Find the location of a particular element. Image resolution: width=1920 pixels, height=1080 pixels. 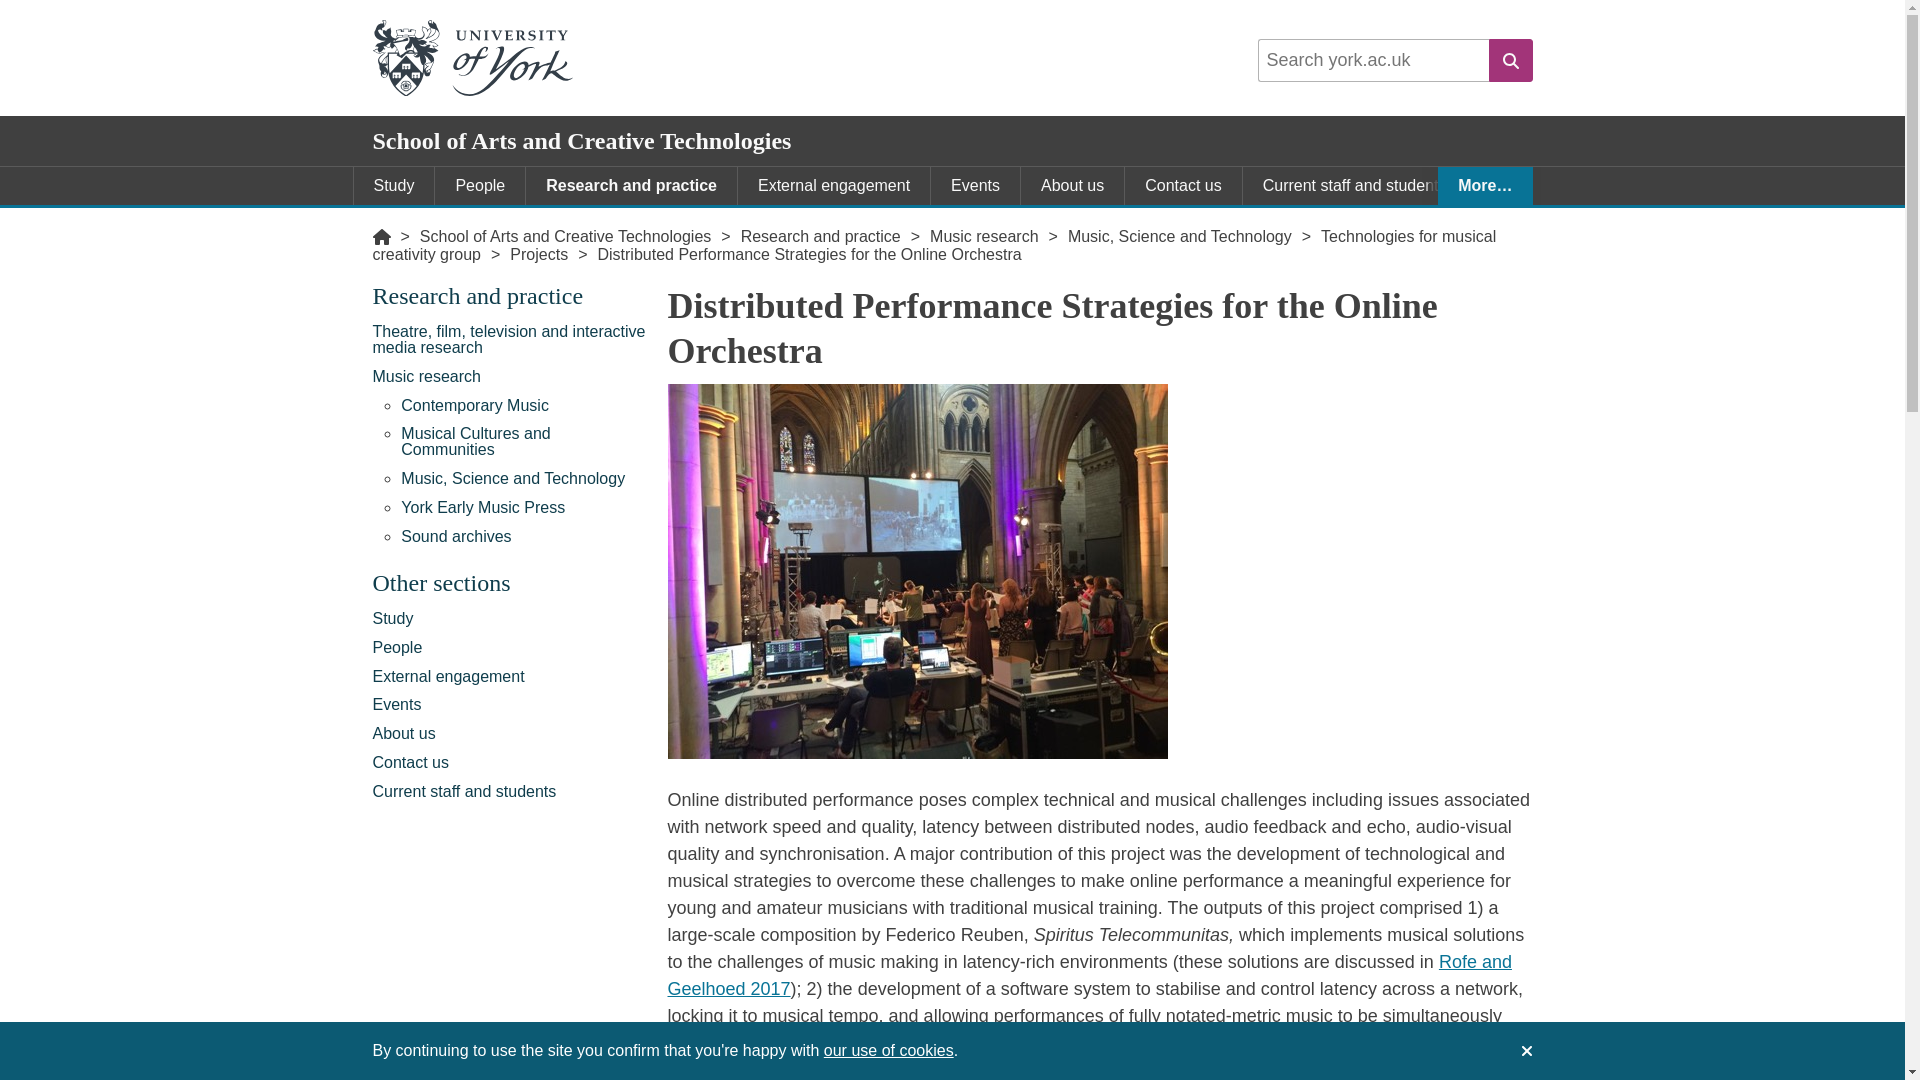

Dismiss this notification is located at coordinates (1525, 1050).